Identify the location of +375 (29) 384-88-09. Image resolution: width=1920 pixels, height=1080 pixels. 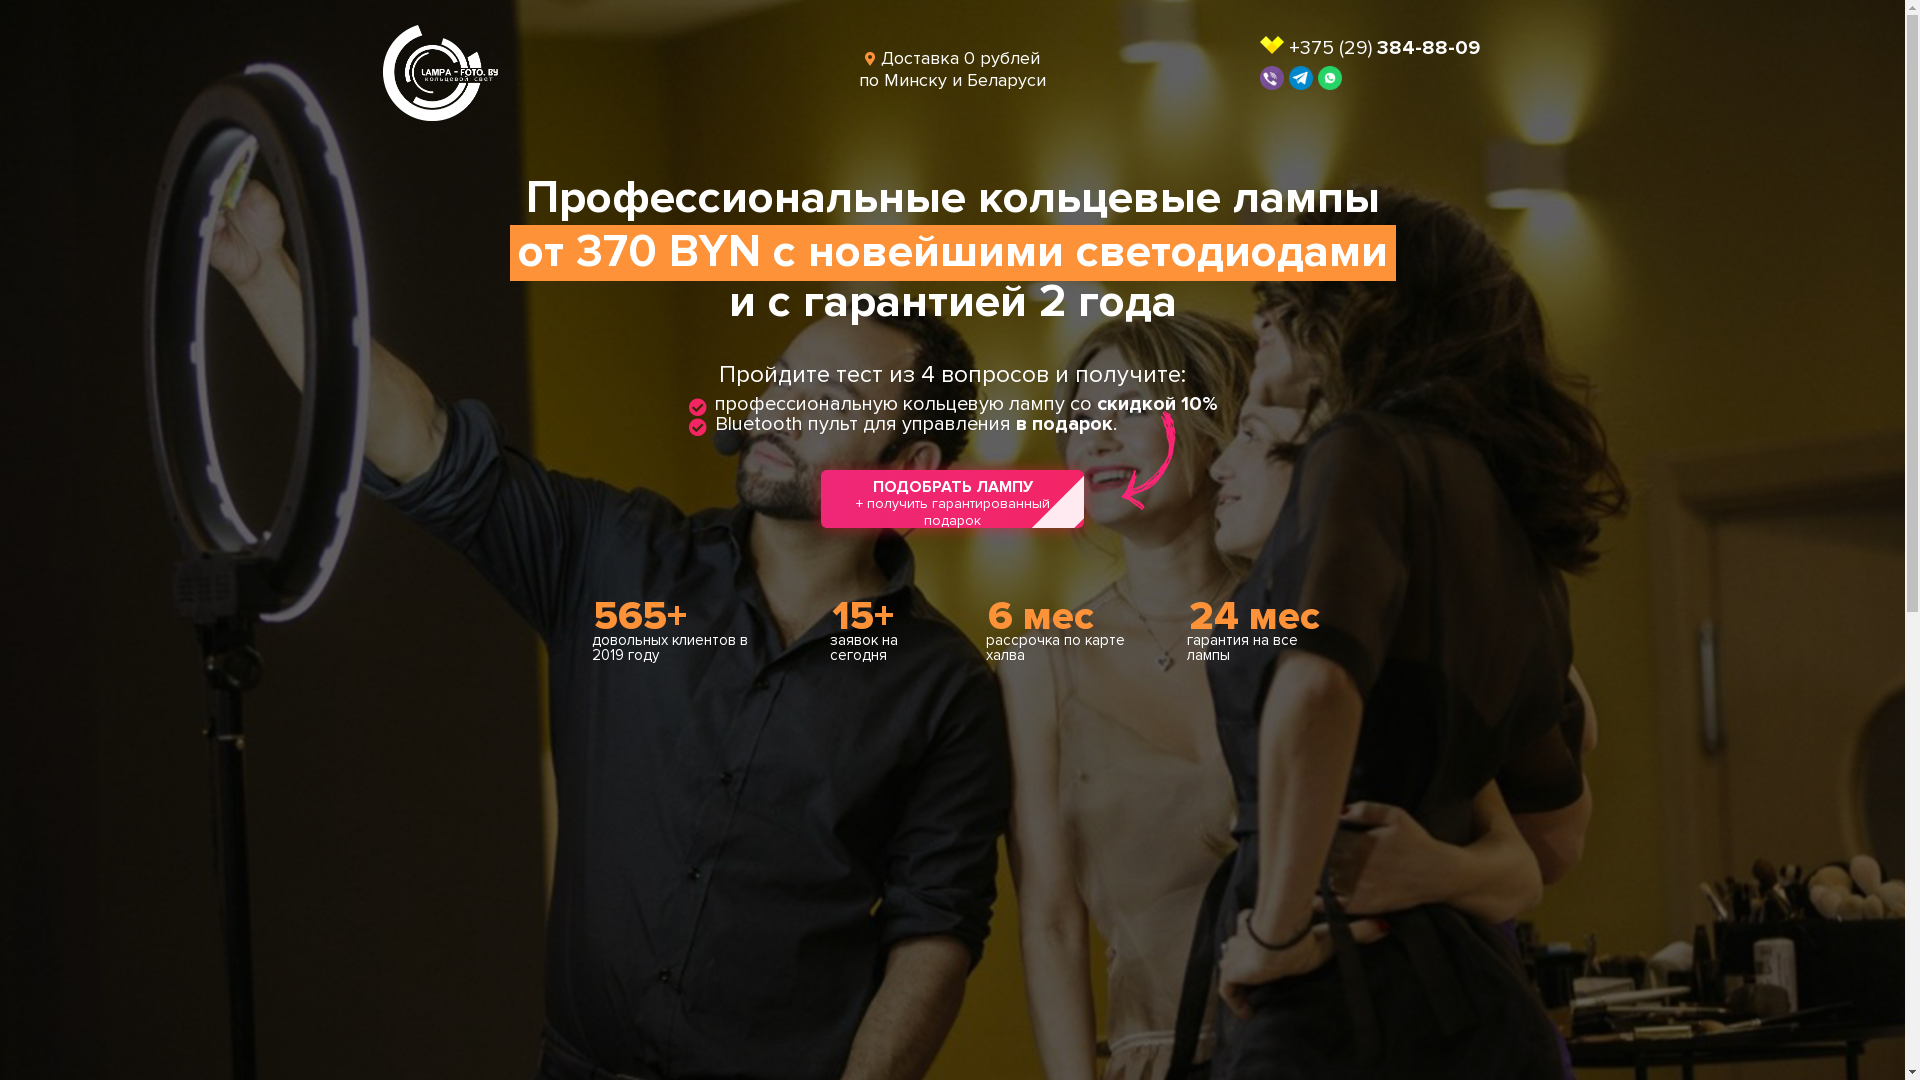
(1384, 48).